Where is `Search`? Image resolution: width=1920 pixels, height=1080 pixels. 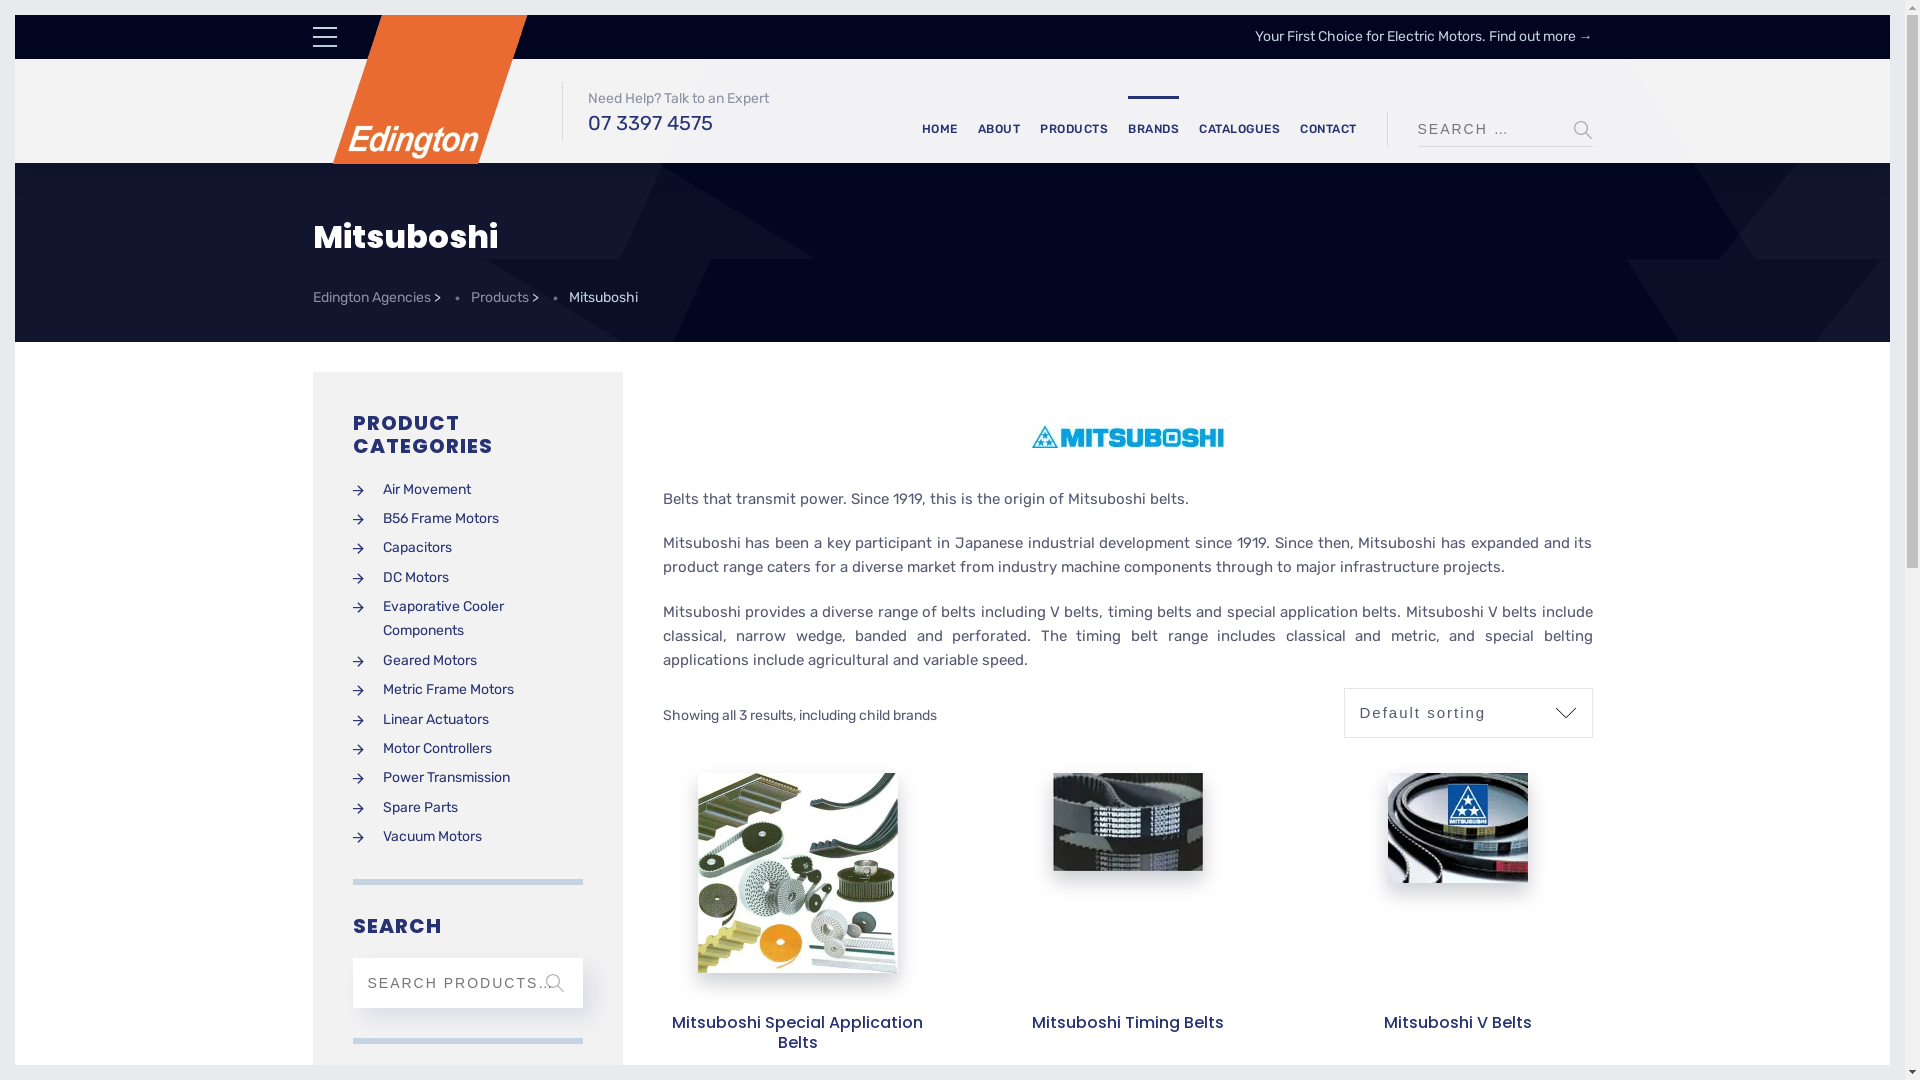
Search is located at coordinates (1582, 130).